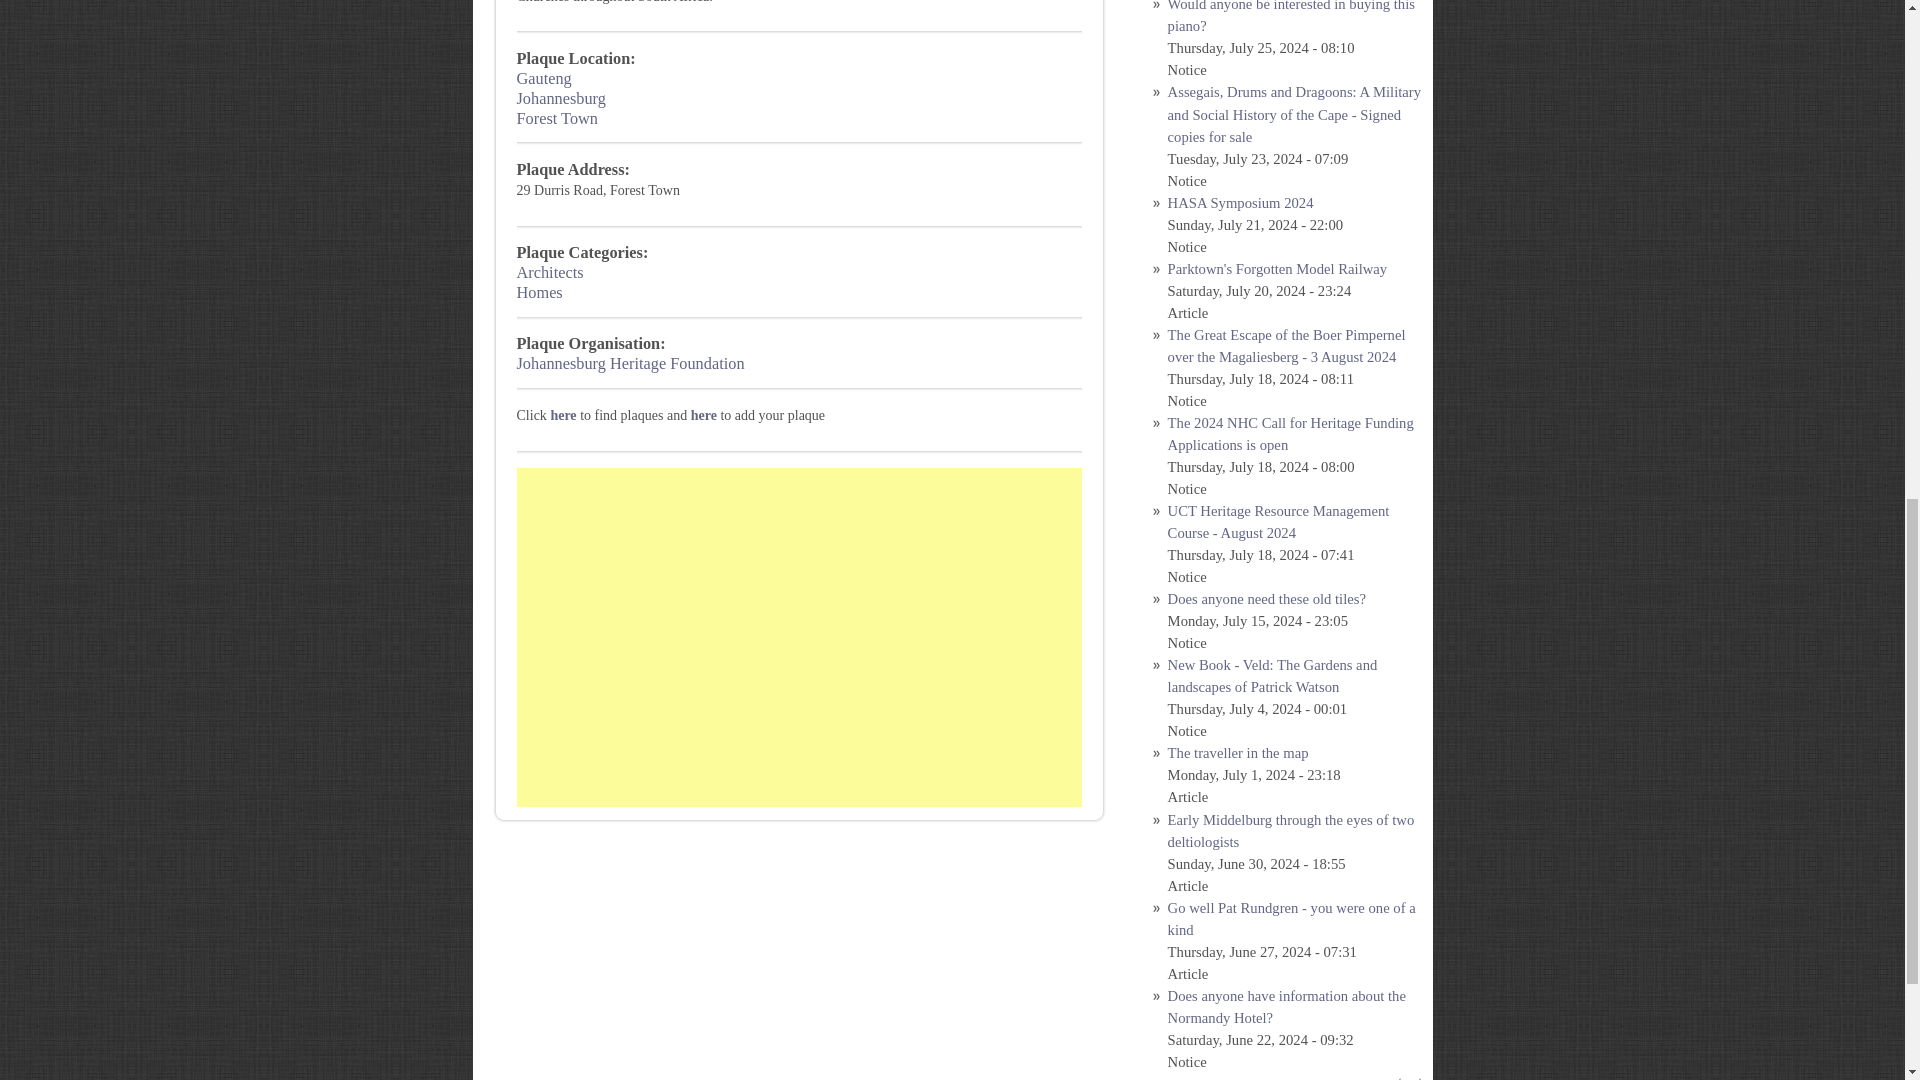 The width and height of the screenshot is (1920, 1080). What do you see at coordinates (560, 98) in the screenshot?
I see `Johannesburg` at bounding box center [560, 98].